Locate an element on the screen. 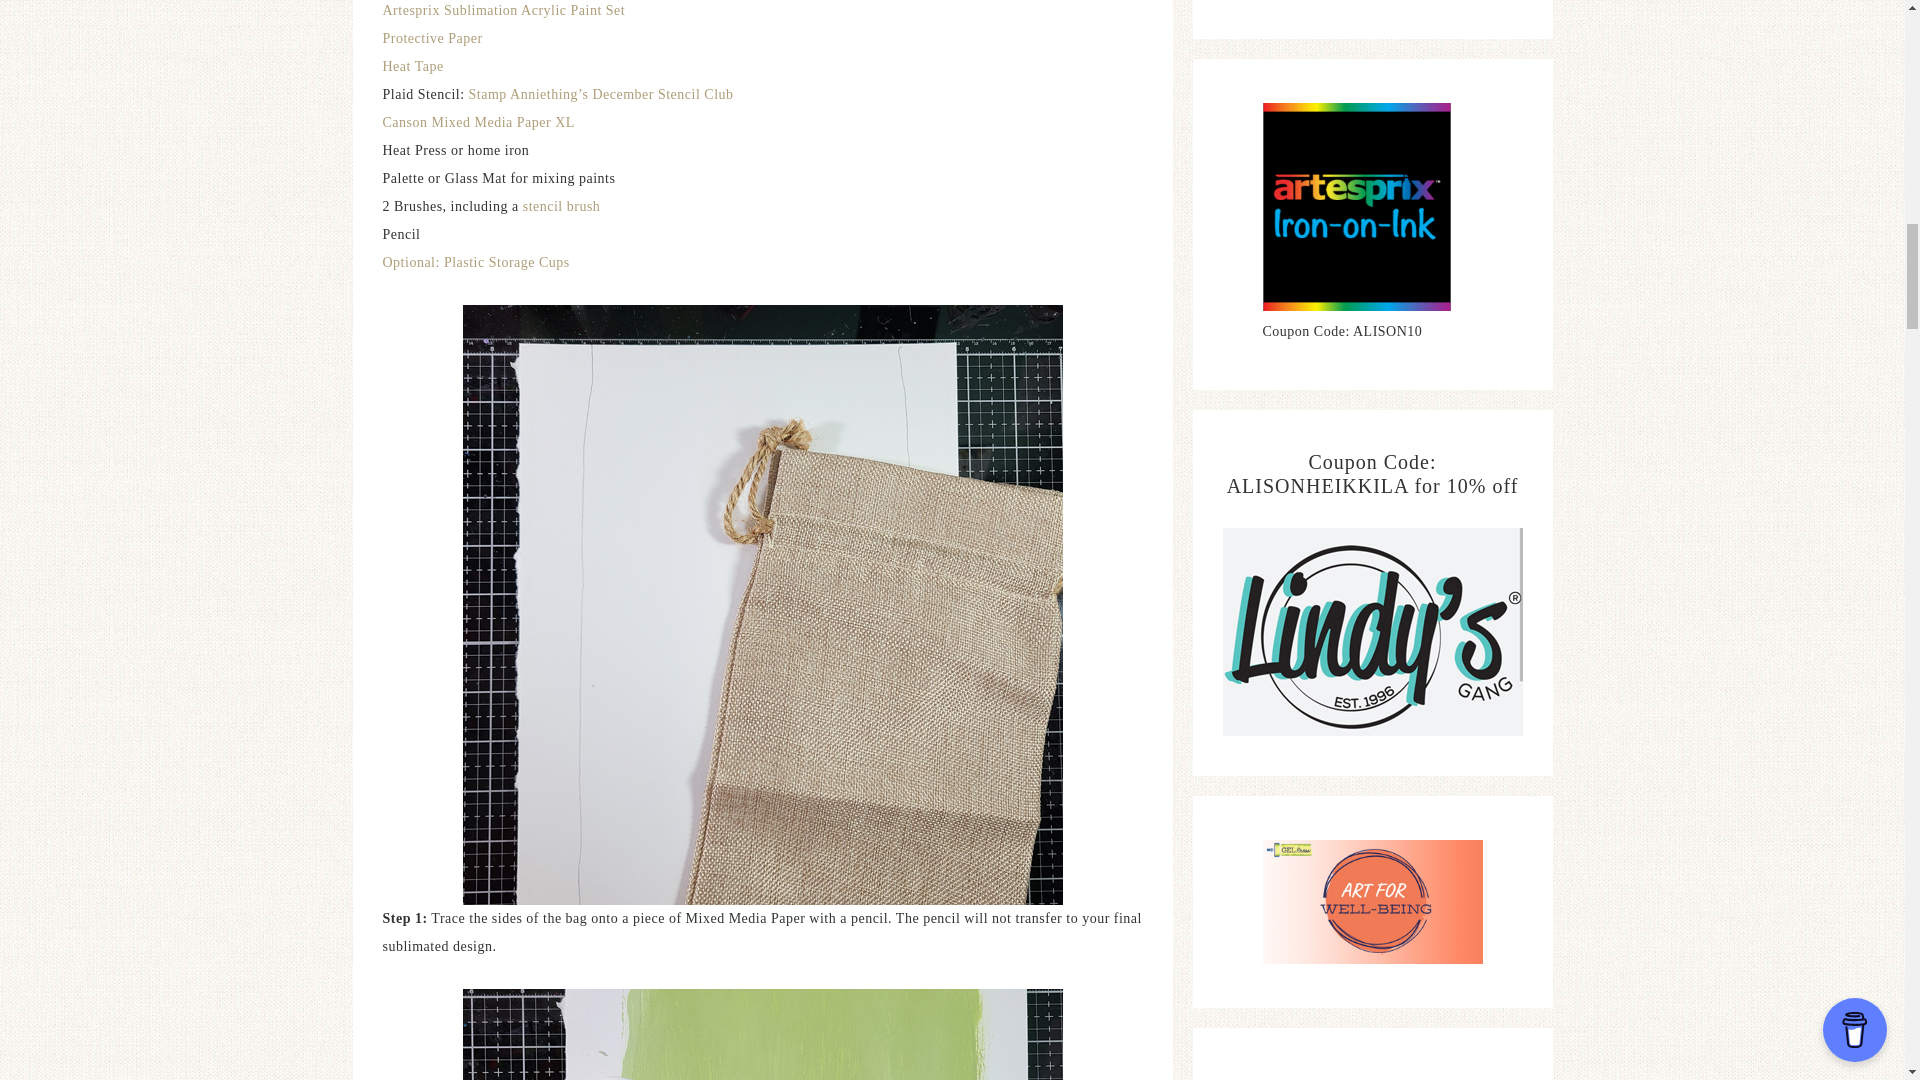 The image size is (1920, 1080). Heat Tape is located at coordinates (412, 66).